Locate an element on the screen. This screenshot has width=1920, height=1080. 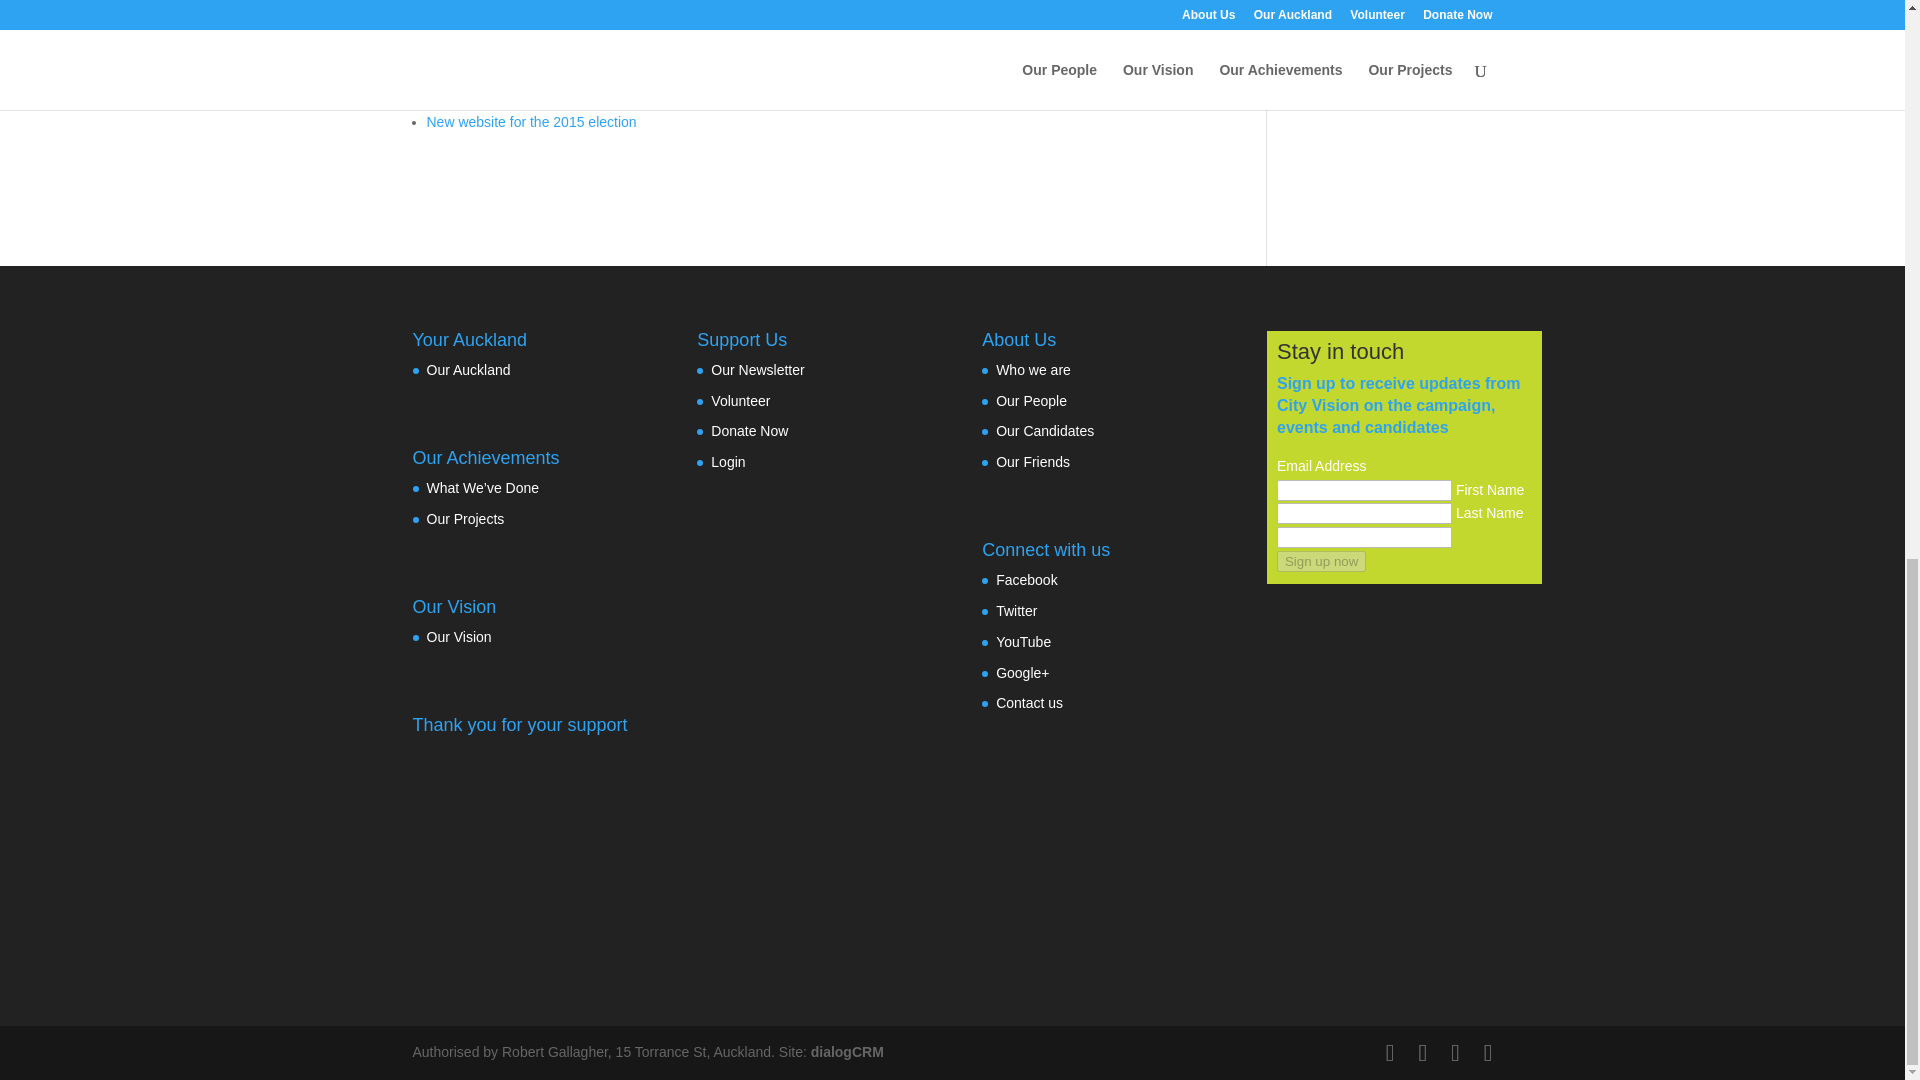
Contact us is located at coordinates (1030, 702).